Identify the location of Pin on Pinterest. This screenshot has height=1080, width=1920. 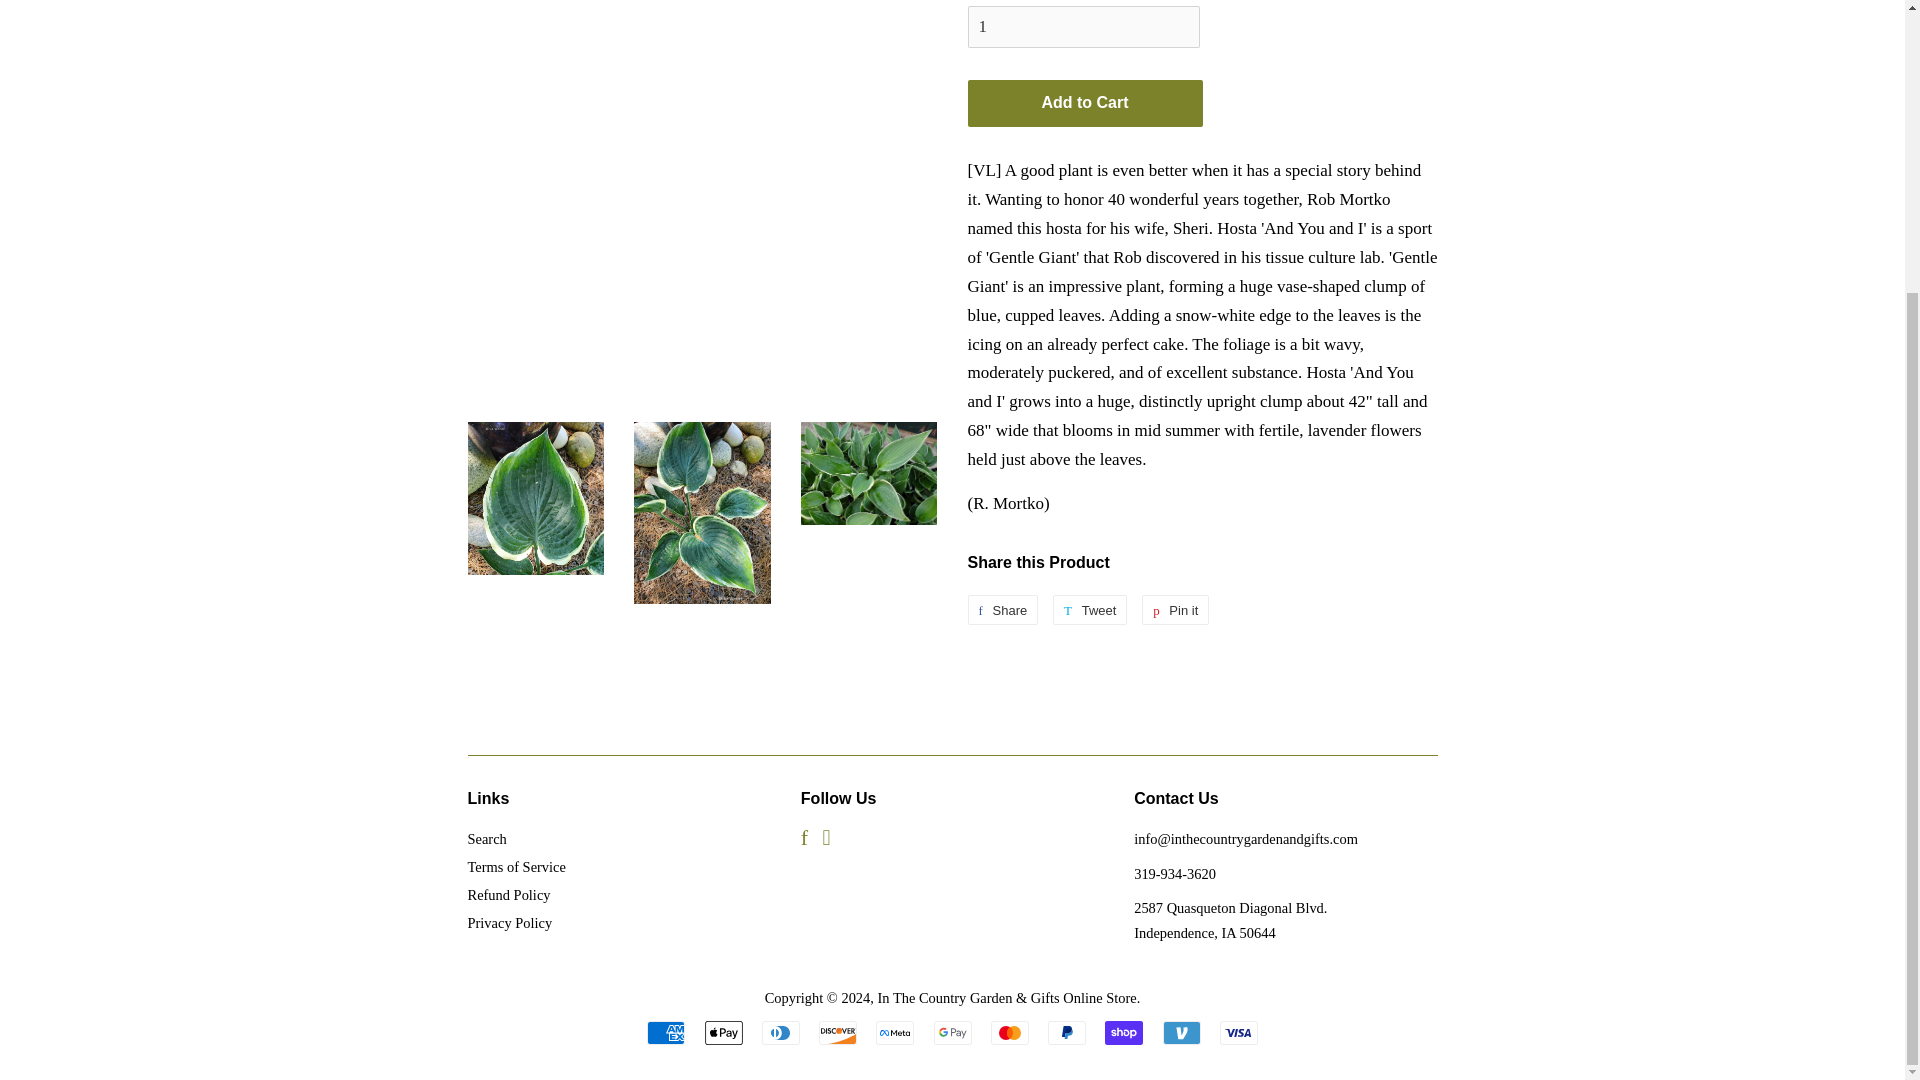
(1176, 610).